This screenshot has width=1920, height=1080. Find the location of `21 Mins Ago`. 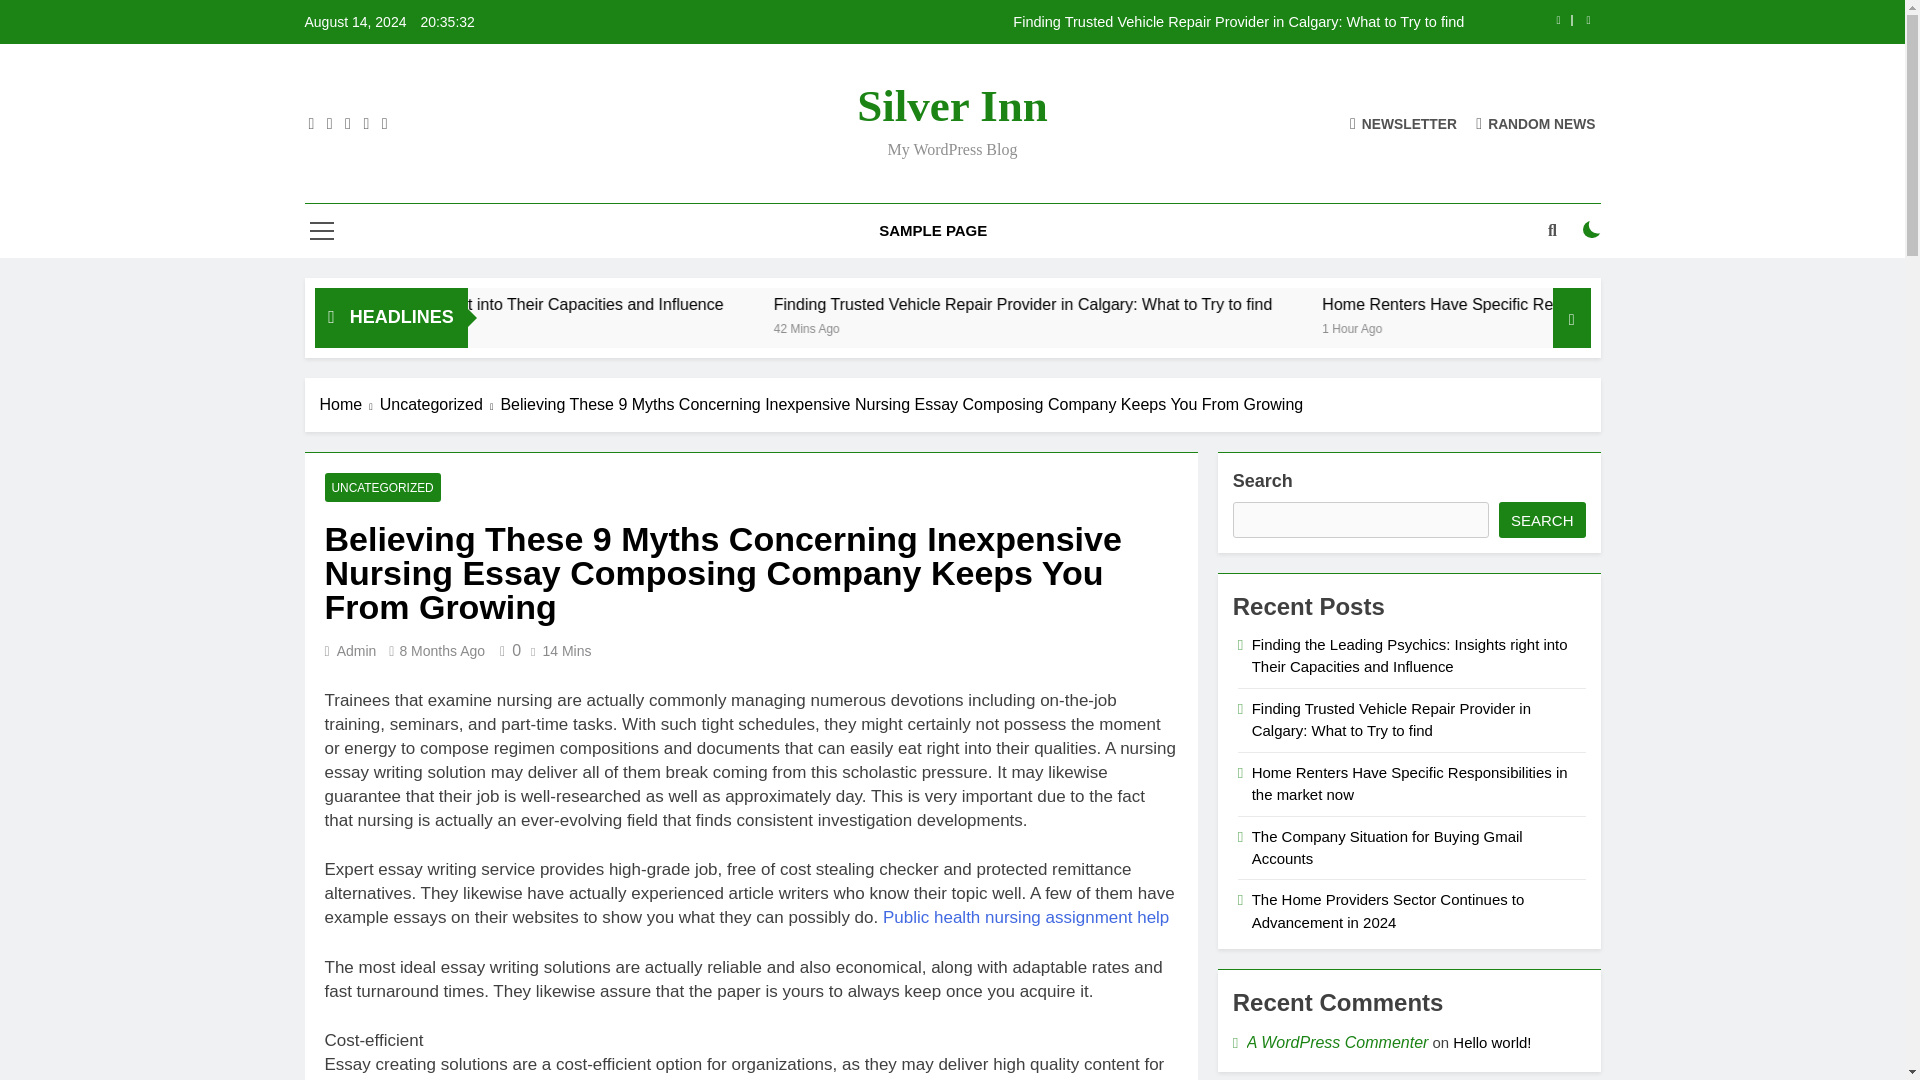

21 Mins Ago is located at coordinates (470, 326).